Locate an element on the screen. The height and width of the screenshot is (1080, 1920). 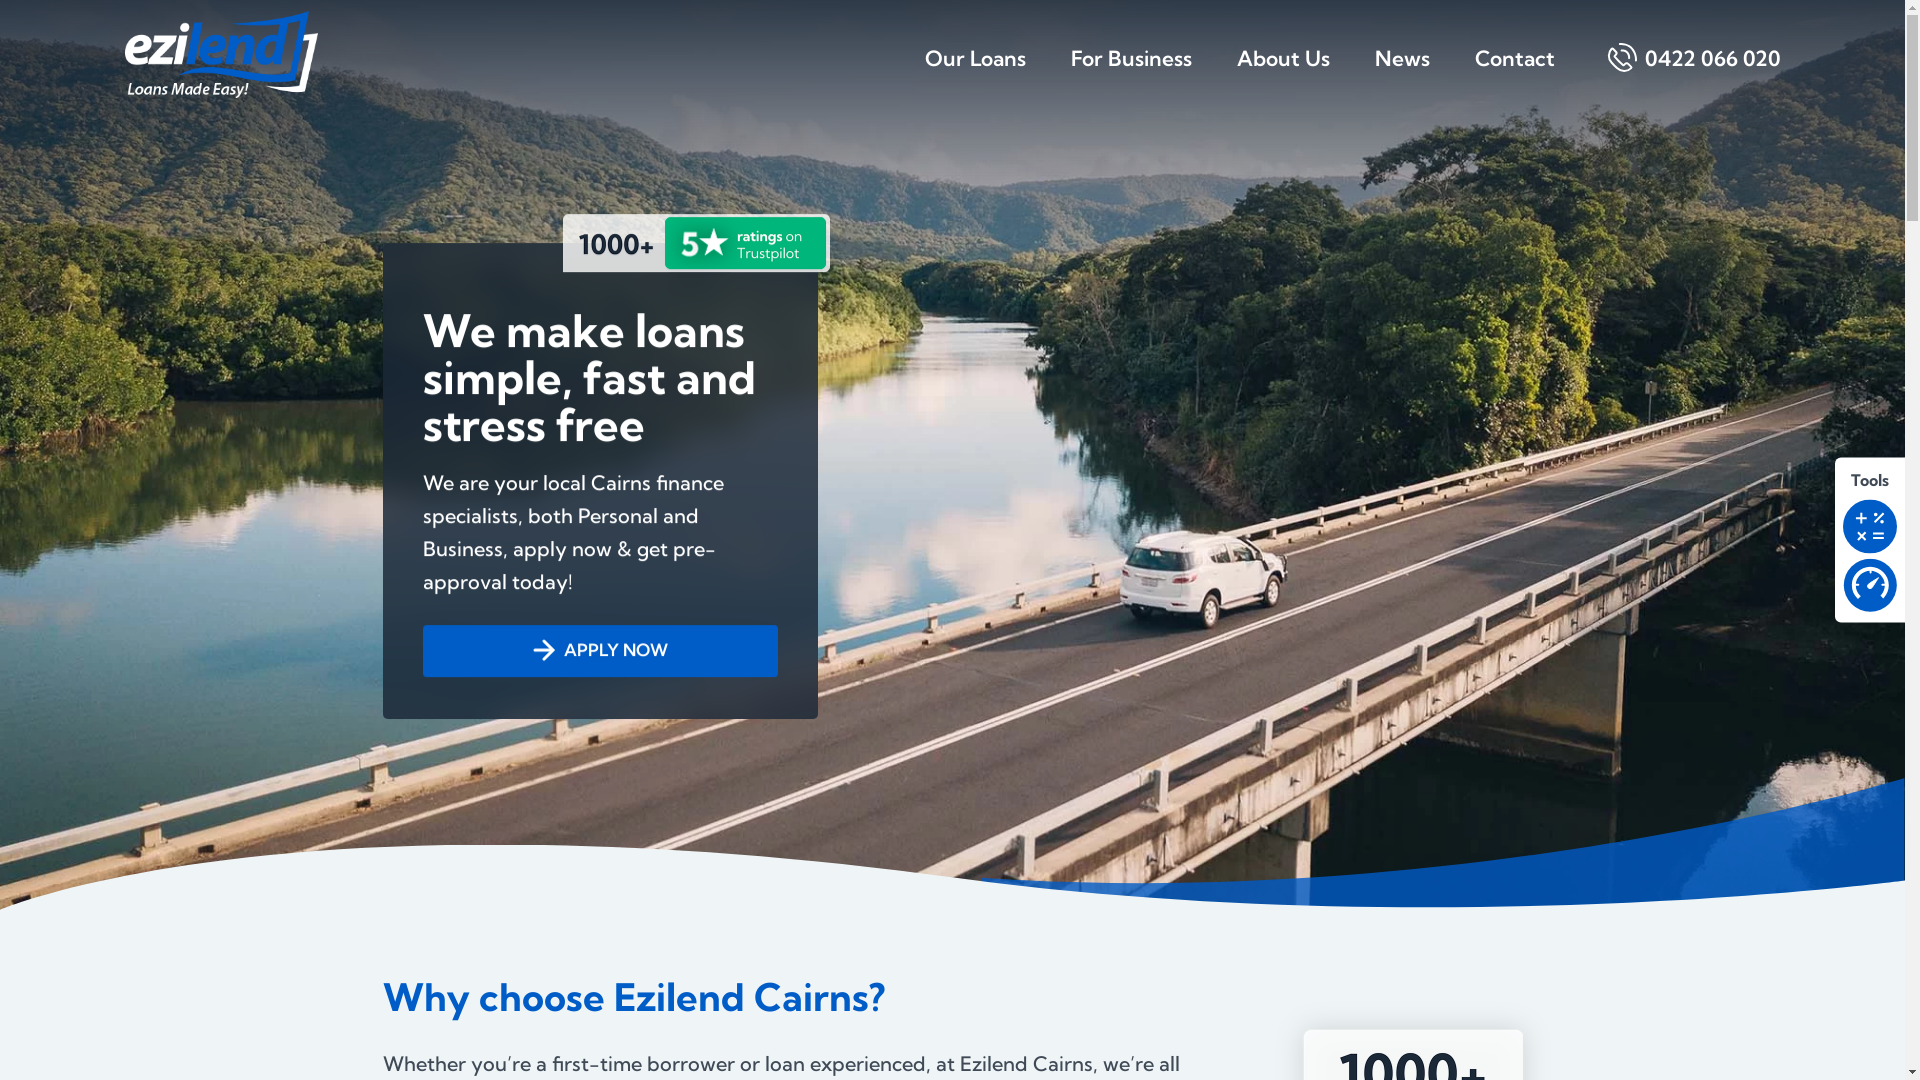
0422 066 020 is located at coordinates (1702, 74).